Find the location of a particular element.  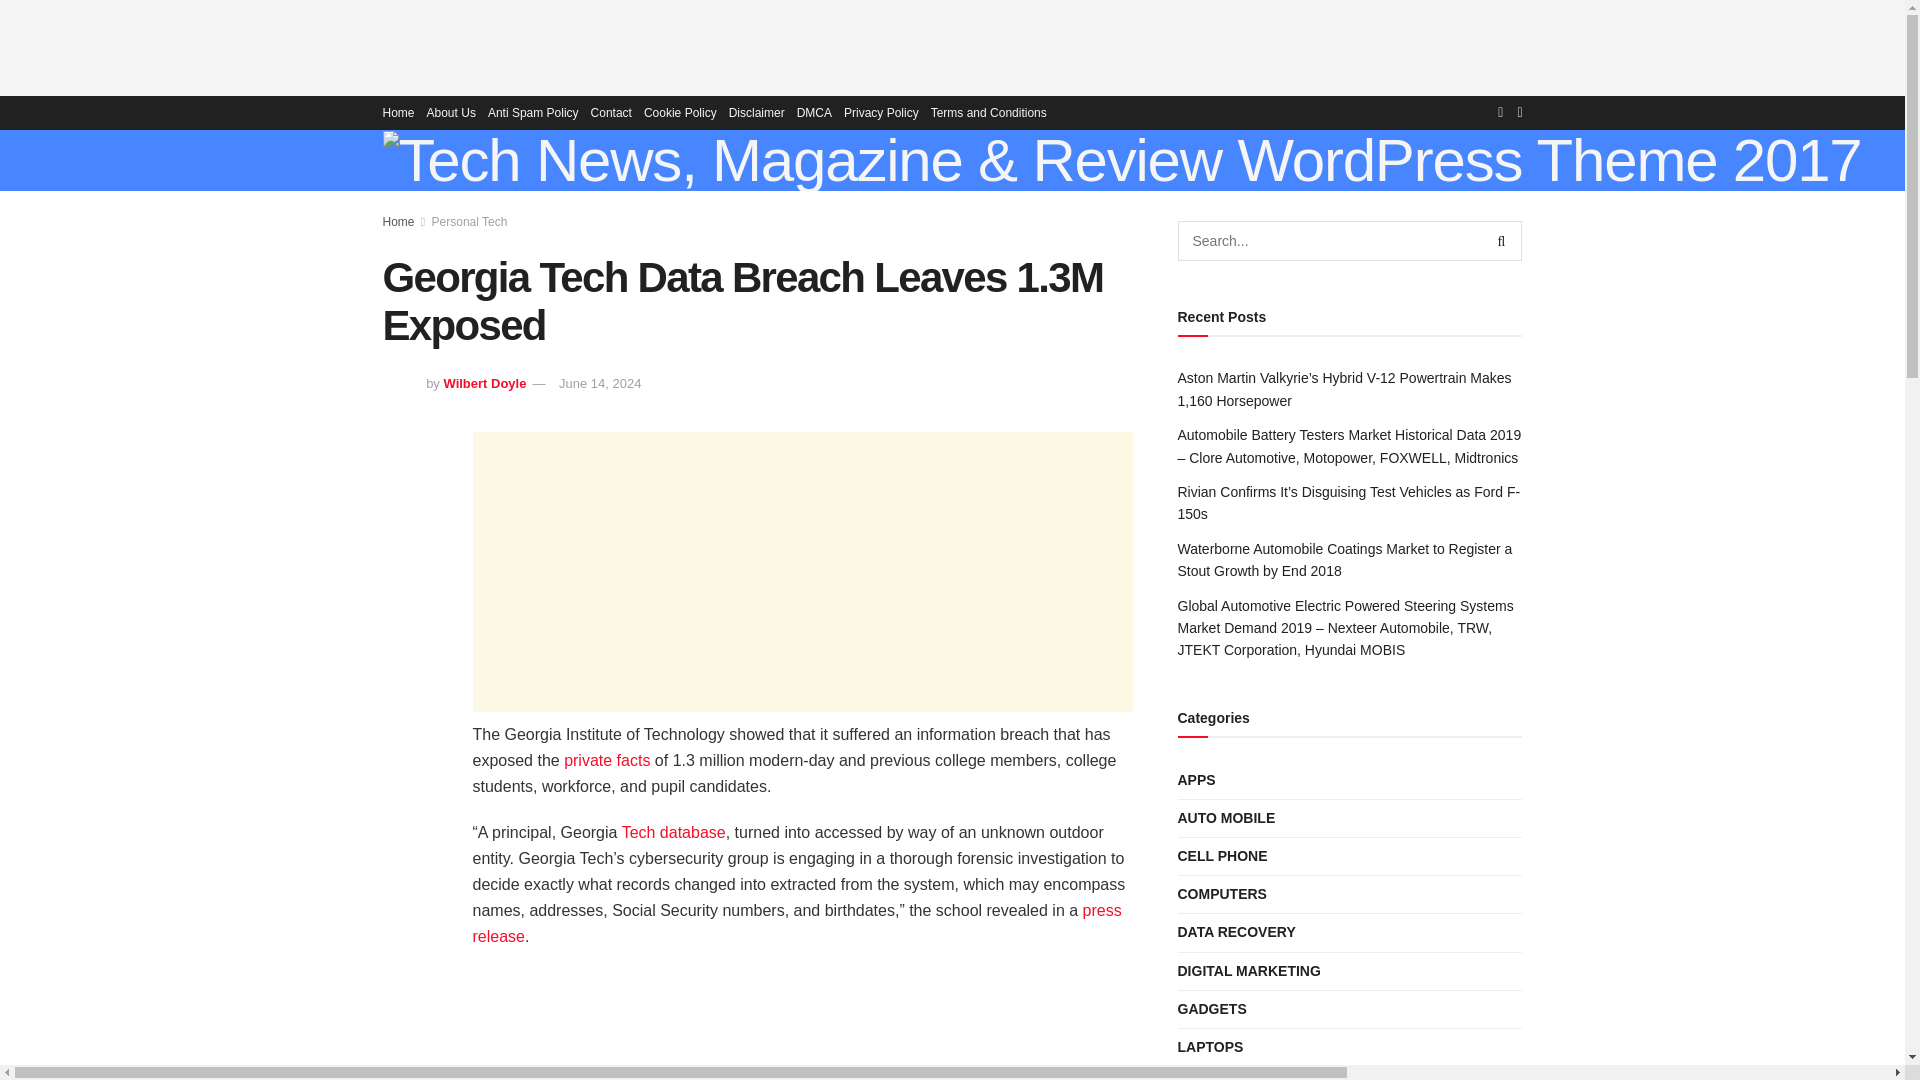

Advertisement is located at coordinates (953, 44).